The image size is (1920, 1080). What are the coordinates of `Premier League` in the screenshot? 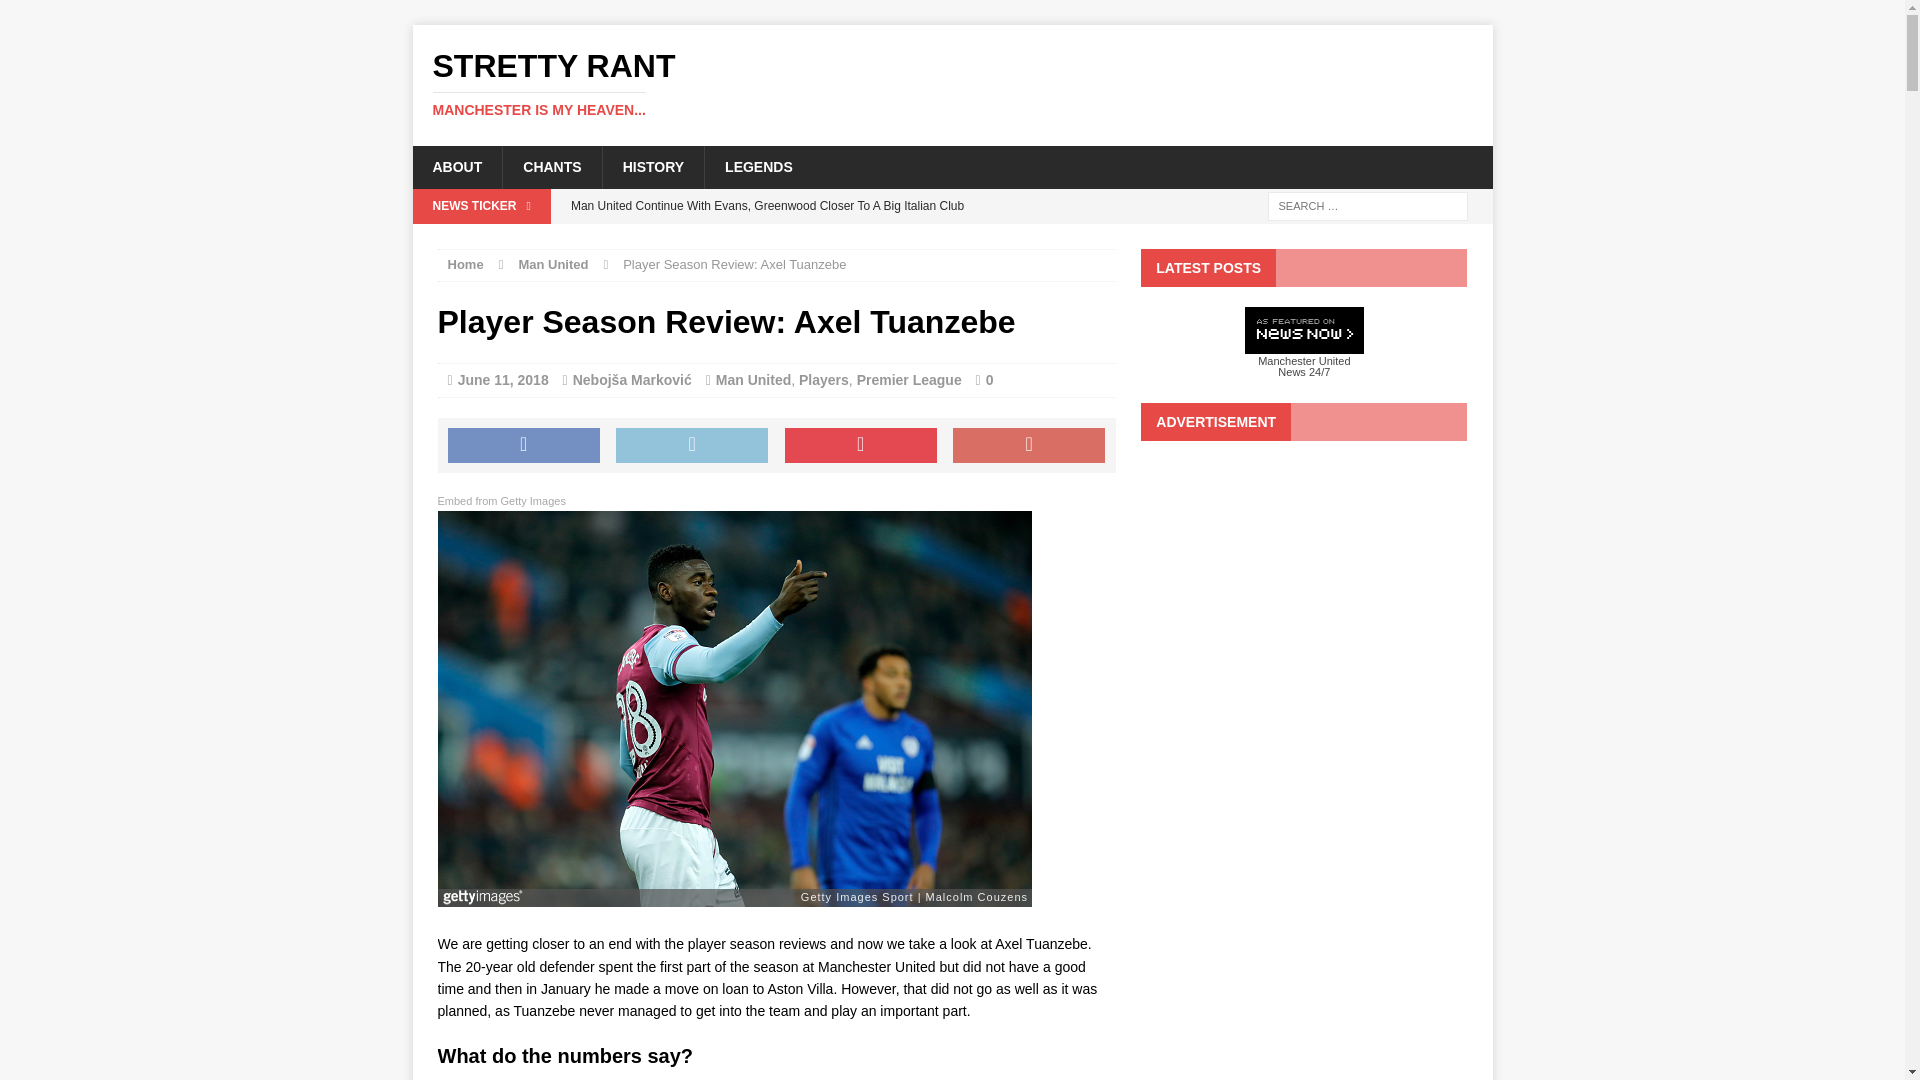 It's located at (908, 379).